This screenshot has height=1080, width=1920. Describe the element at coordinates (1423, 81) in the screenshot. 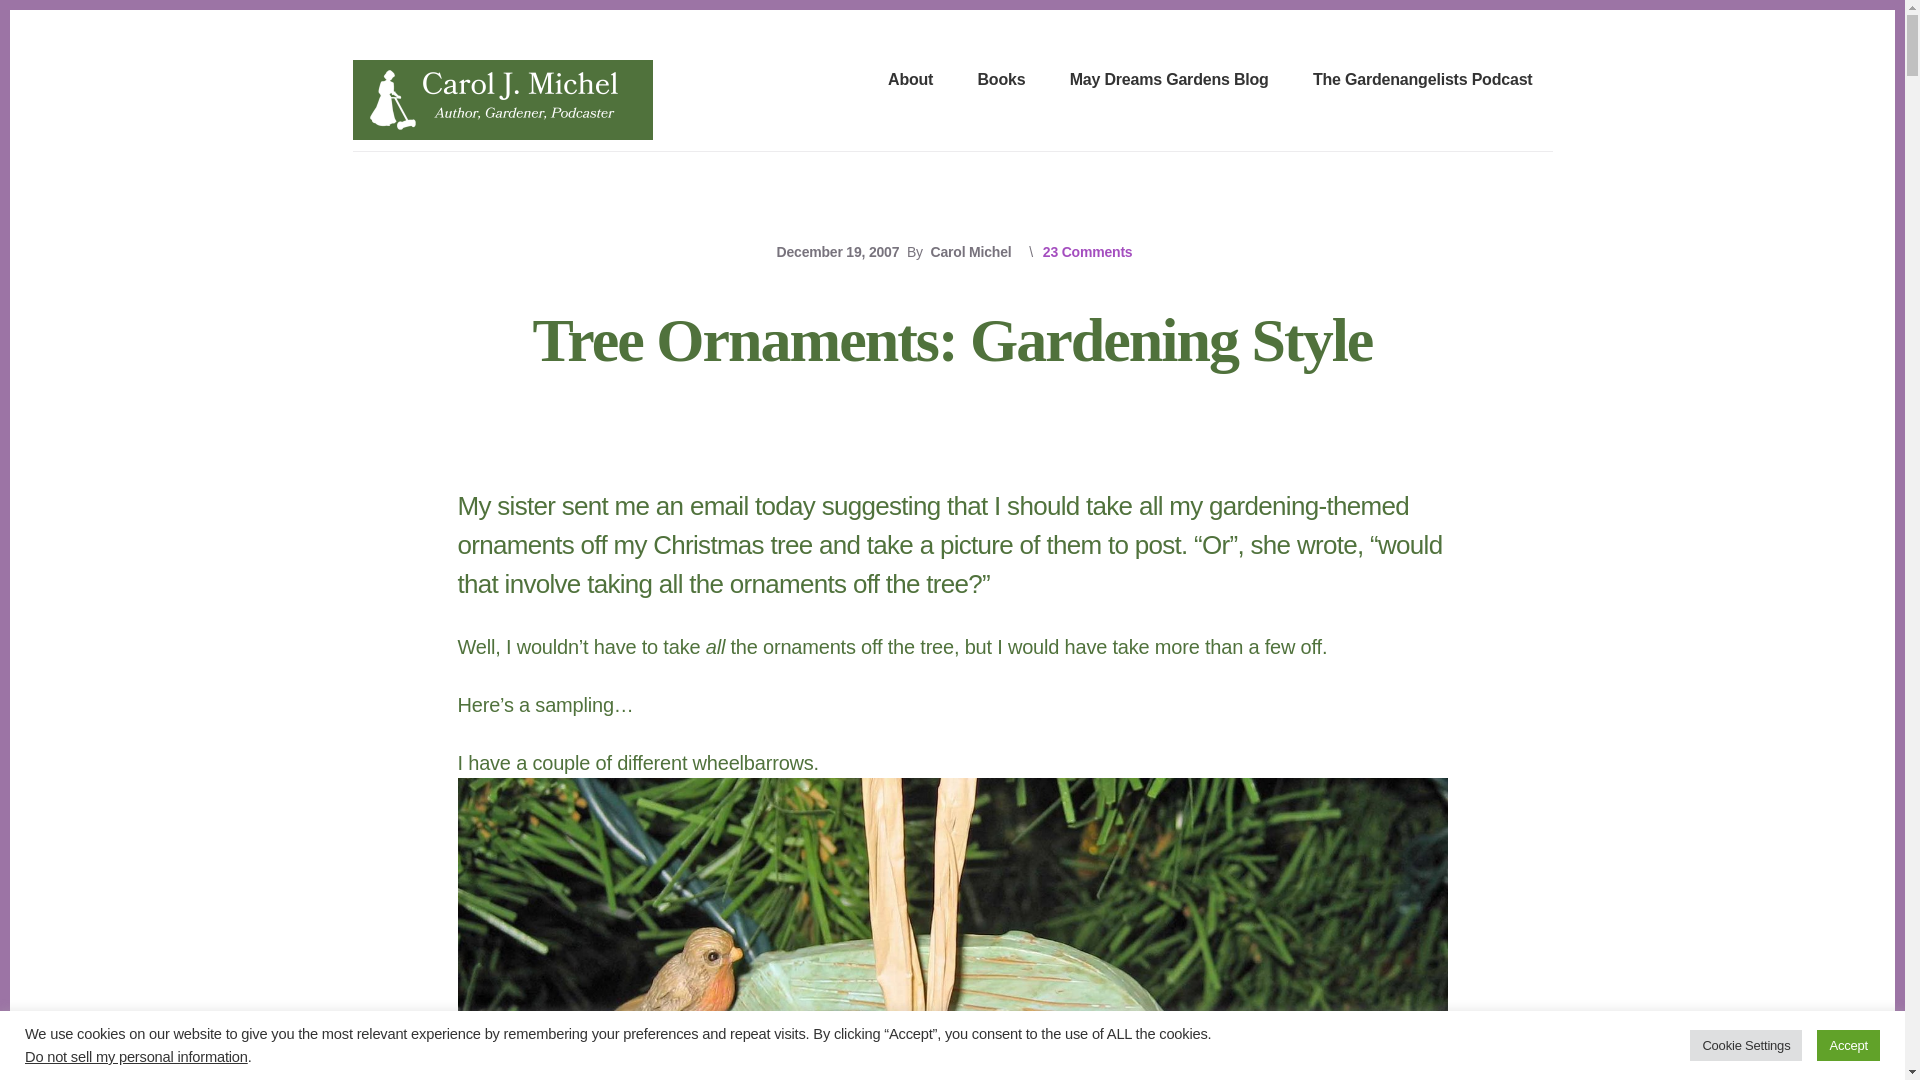

I see `The Gardenangelists Podcast` at that location.